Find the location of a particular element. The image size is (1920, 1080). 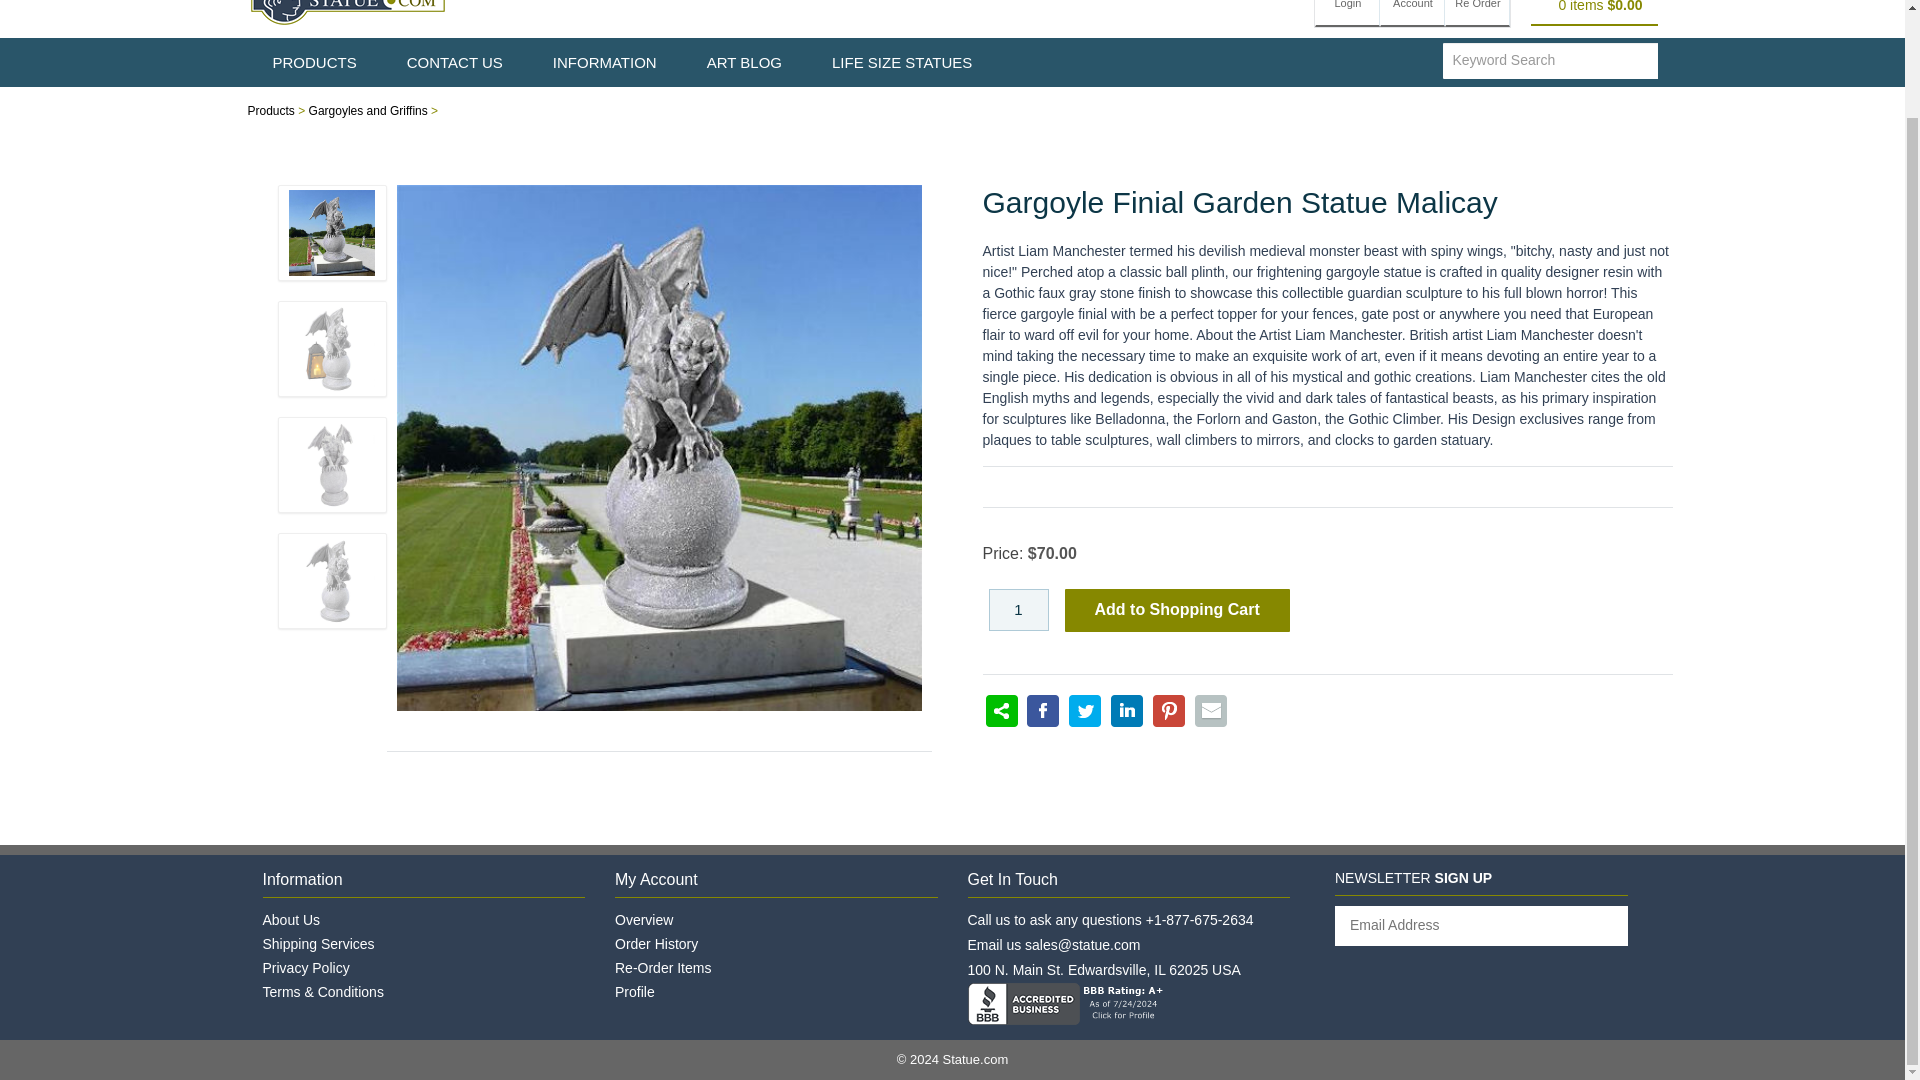

ART BLOG is located at coordinates (744, 62).